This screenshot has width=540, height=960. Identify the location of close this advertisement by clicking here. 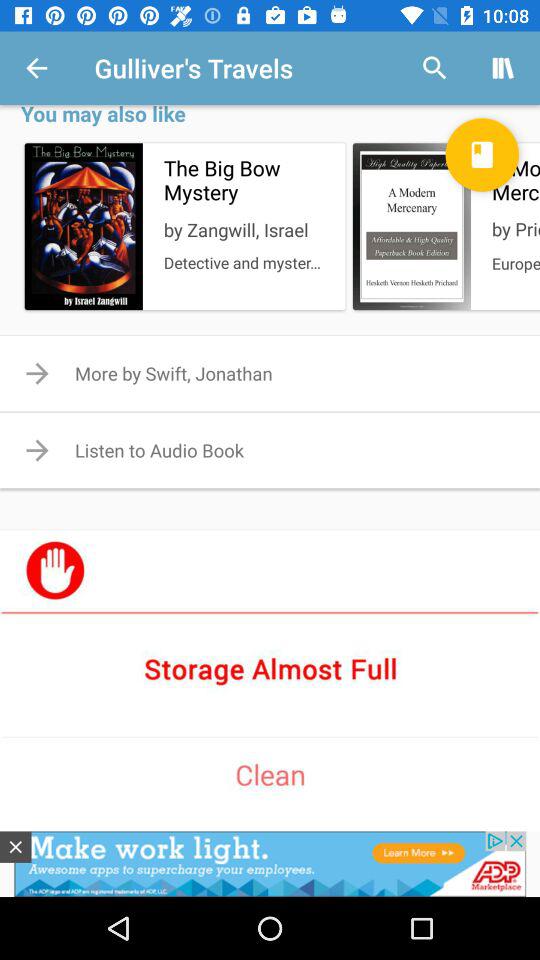
(16, 846).